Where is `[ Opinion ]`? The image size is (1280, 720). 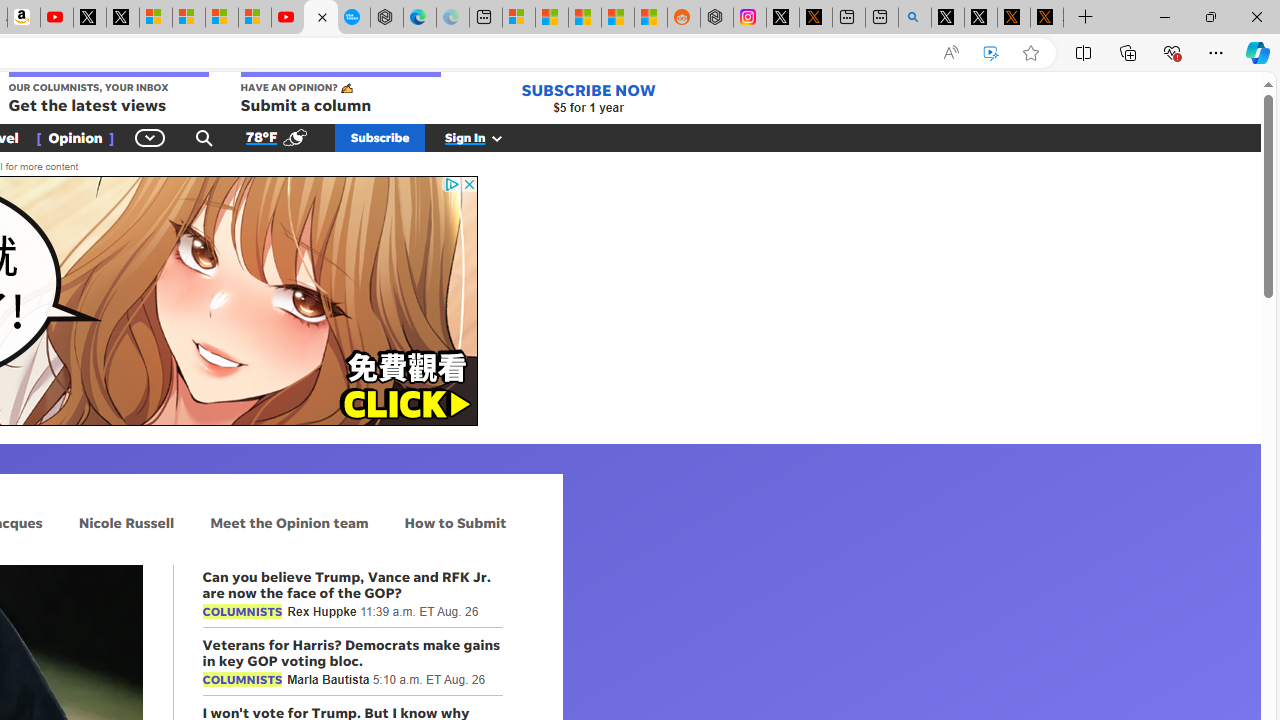 [ Opinion ] is located at coordinates (75, 137).